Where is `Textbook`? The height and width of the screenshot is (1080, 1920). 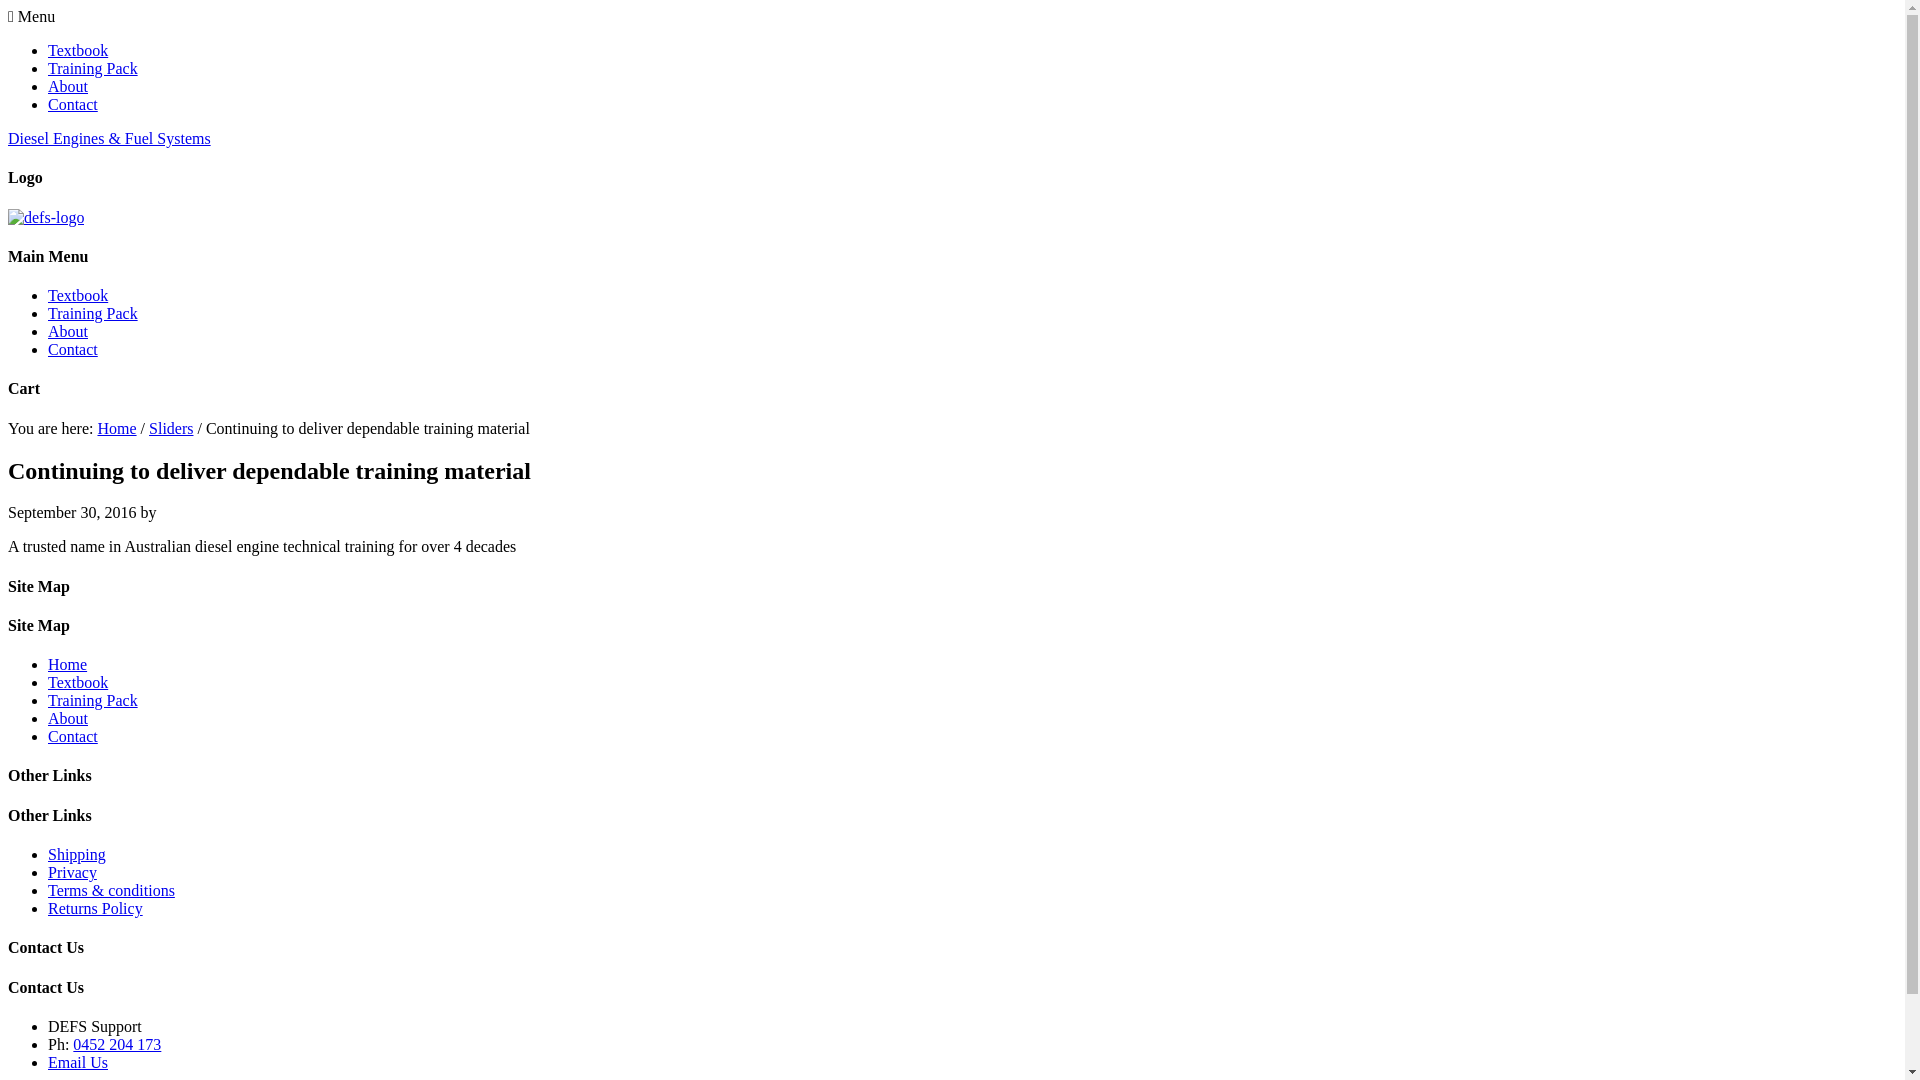
Textbook is located at coordinates (78, 50).